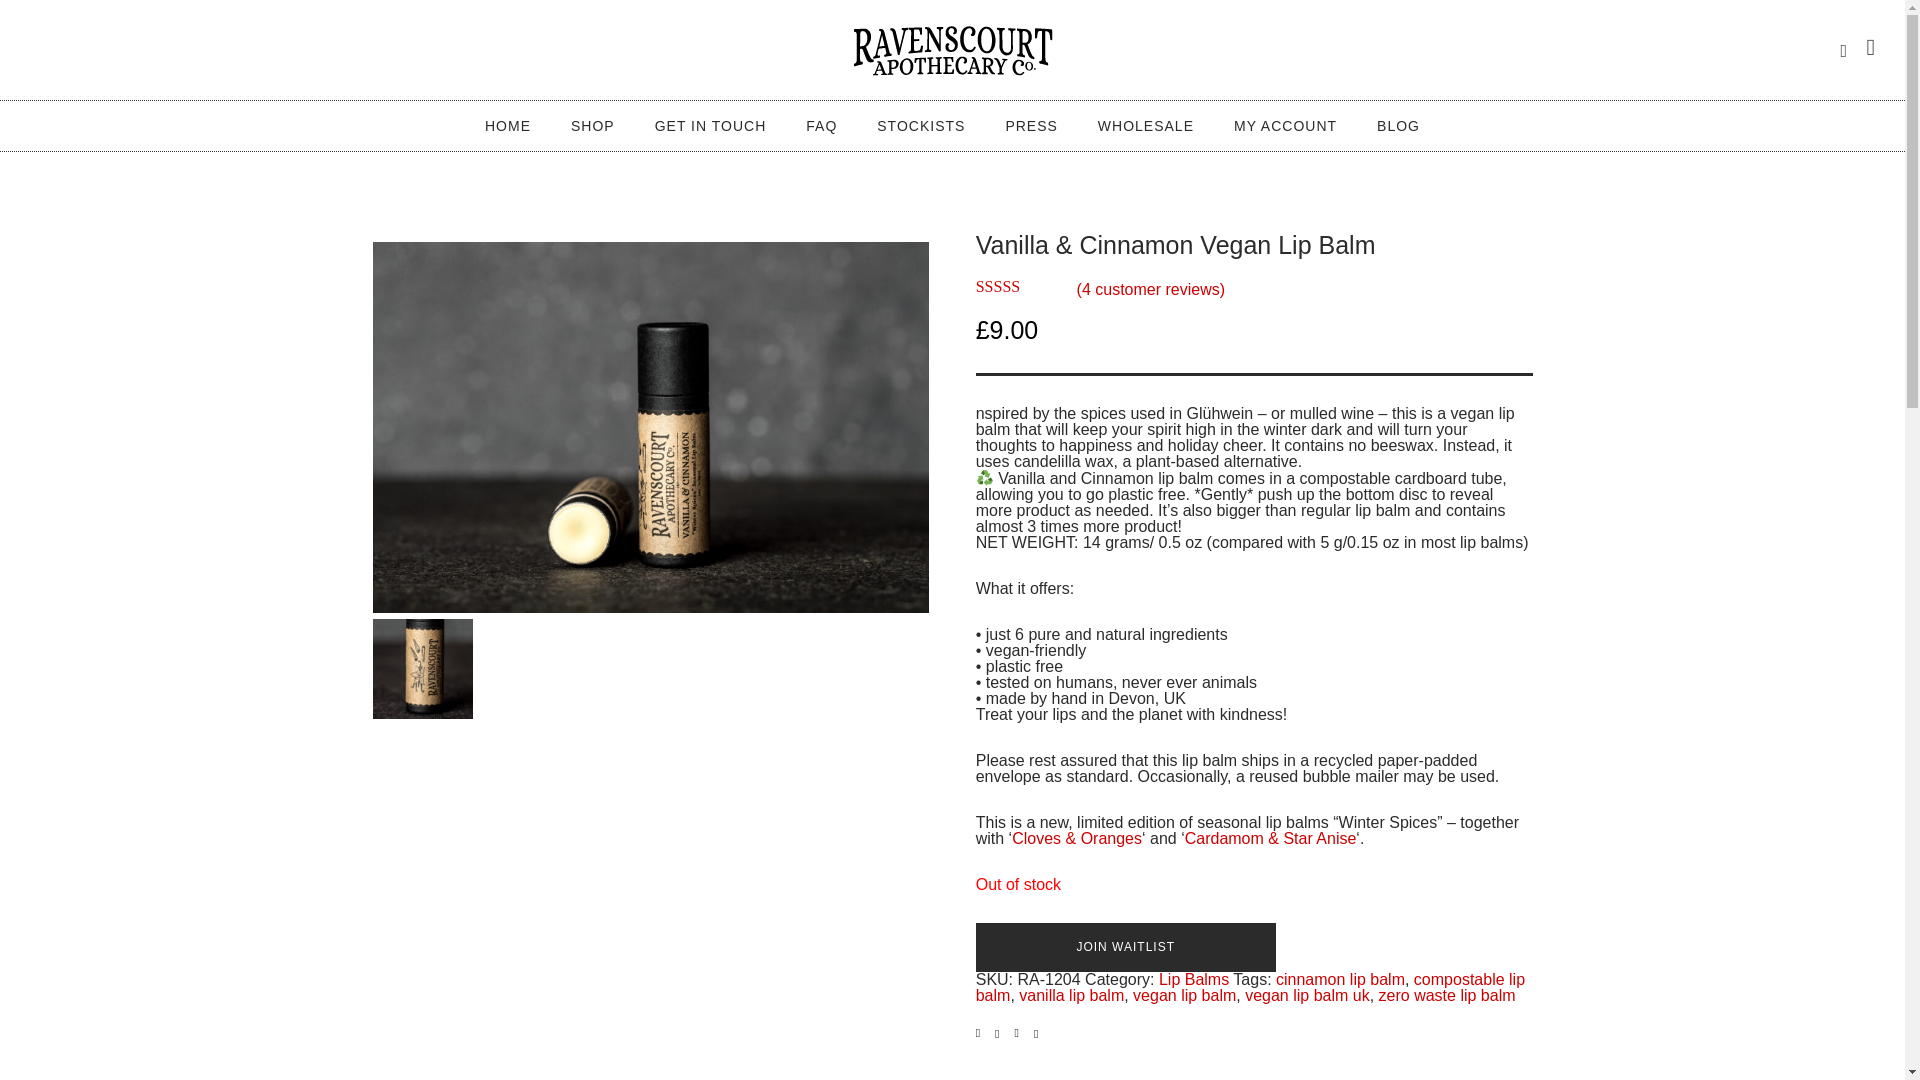 The width and height of the screenshot is (1920, 1080). I want to click on Get In Touch, so click(711, 125).